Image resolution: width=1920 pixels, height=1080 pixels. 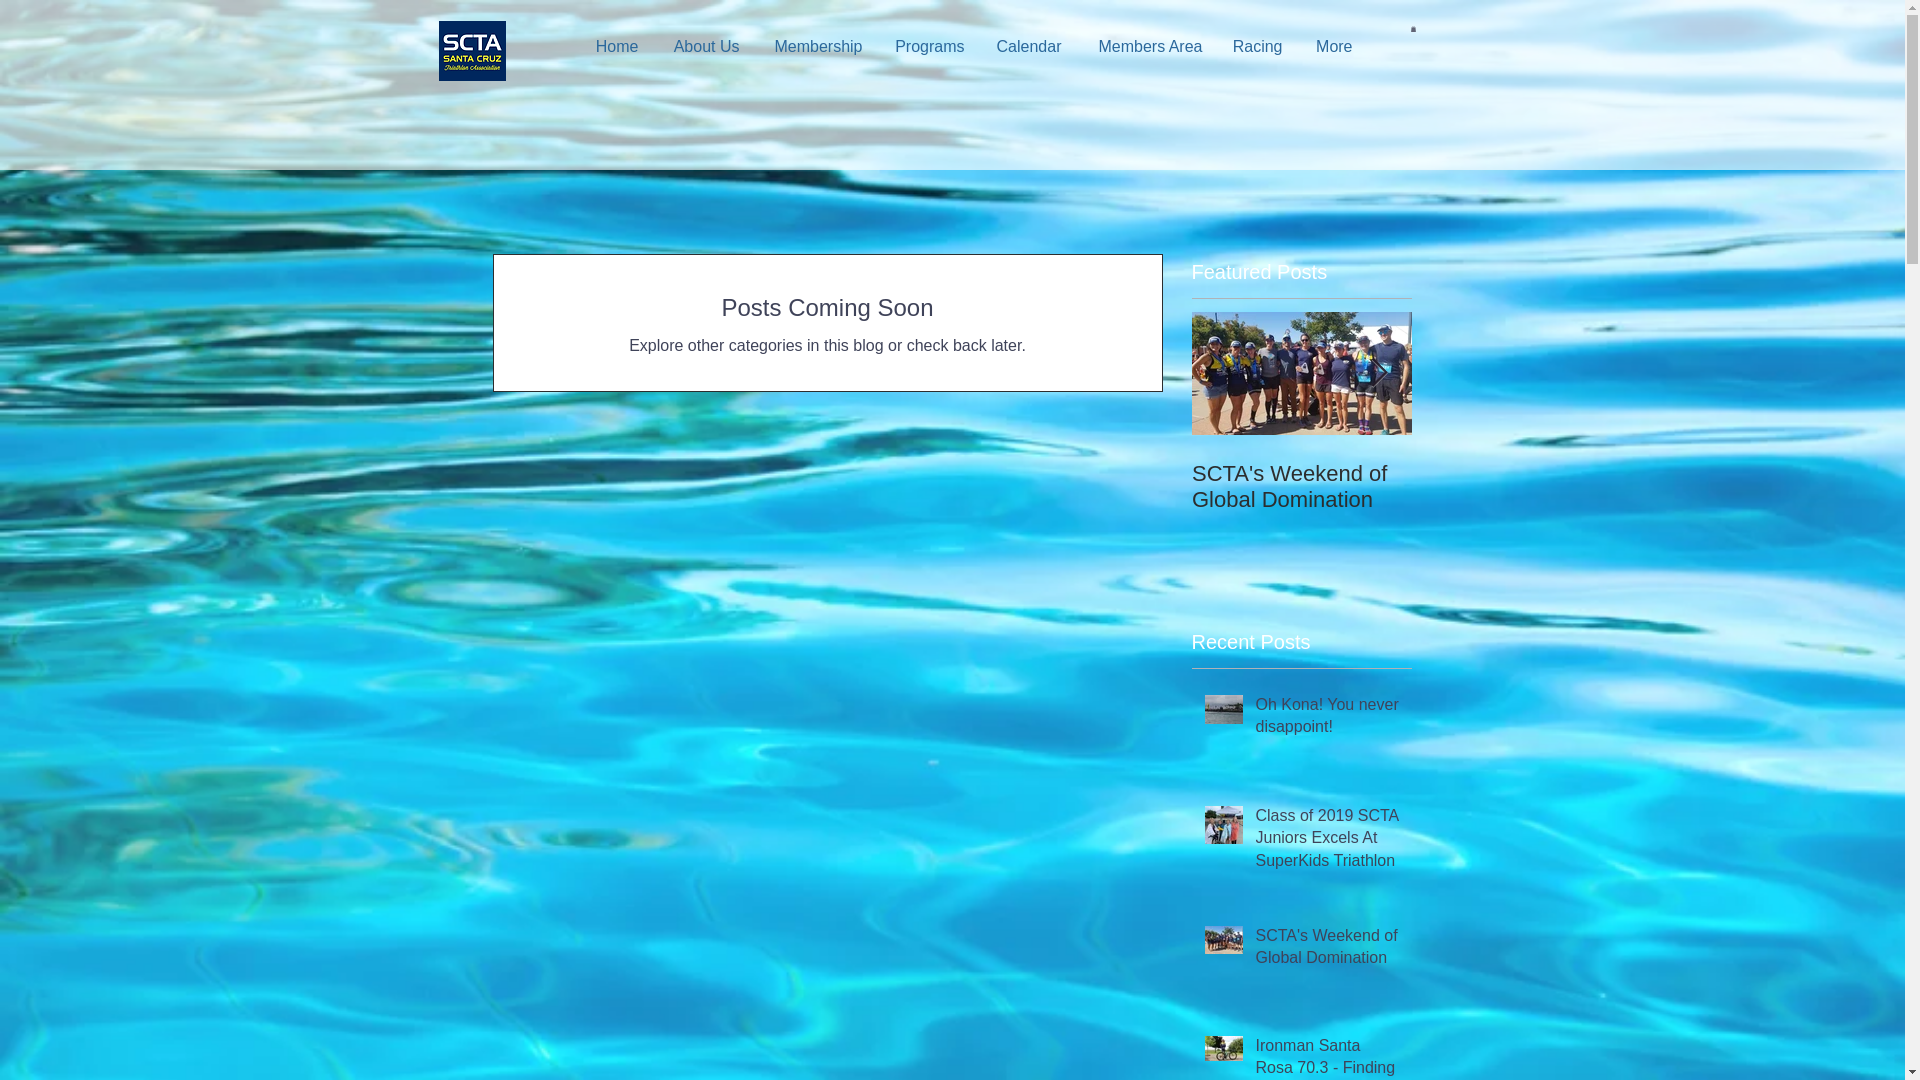 What do you see at coordinates (1327, 842) in the screenshot?
I see `Class of 2019 SCTA Juniors Excels At SuperKids Triathlon` at bounding box center [1327, 842].